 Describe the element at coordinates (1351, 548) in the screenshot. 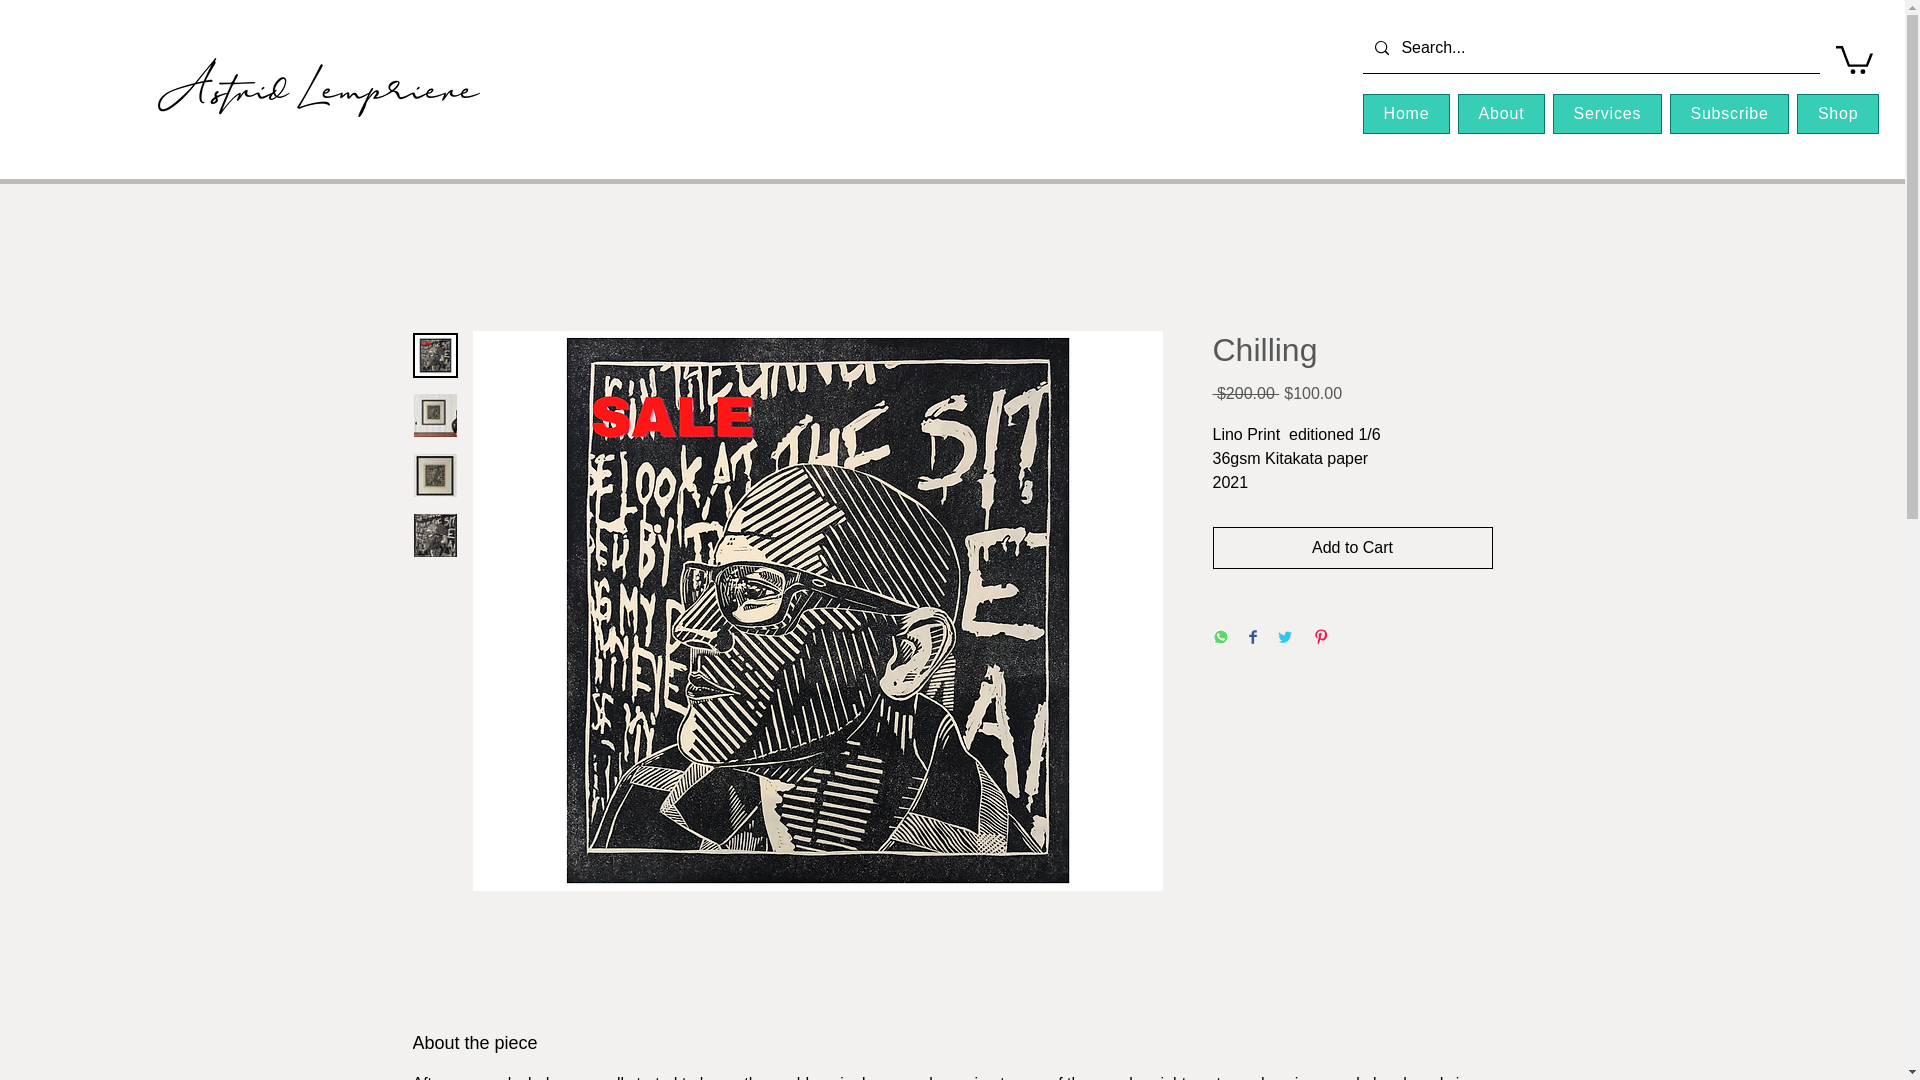

I see `Add to Cart` at that location.